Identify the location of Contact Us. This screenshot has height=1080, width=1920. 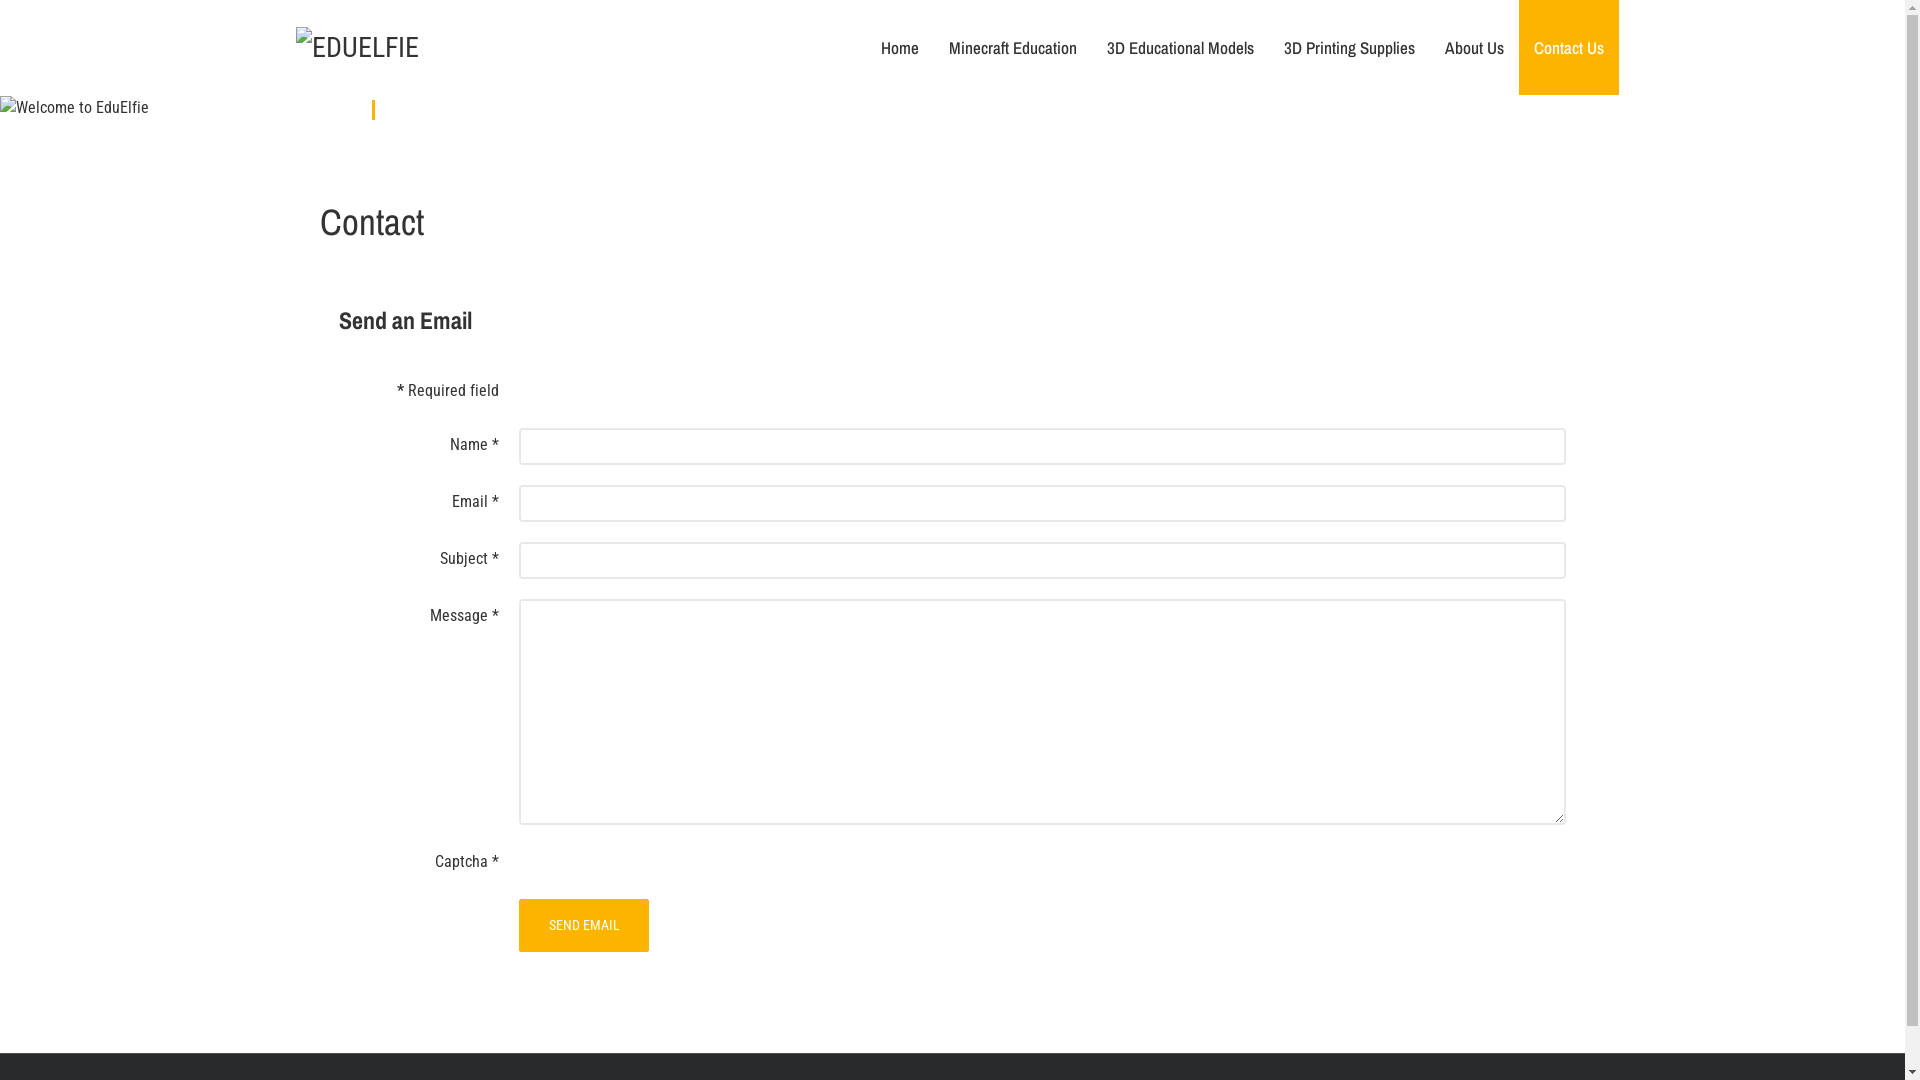
(1569, 48).